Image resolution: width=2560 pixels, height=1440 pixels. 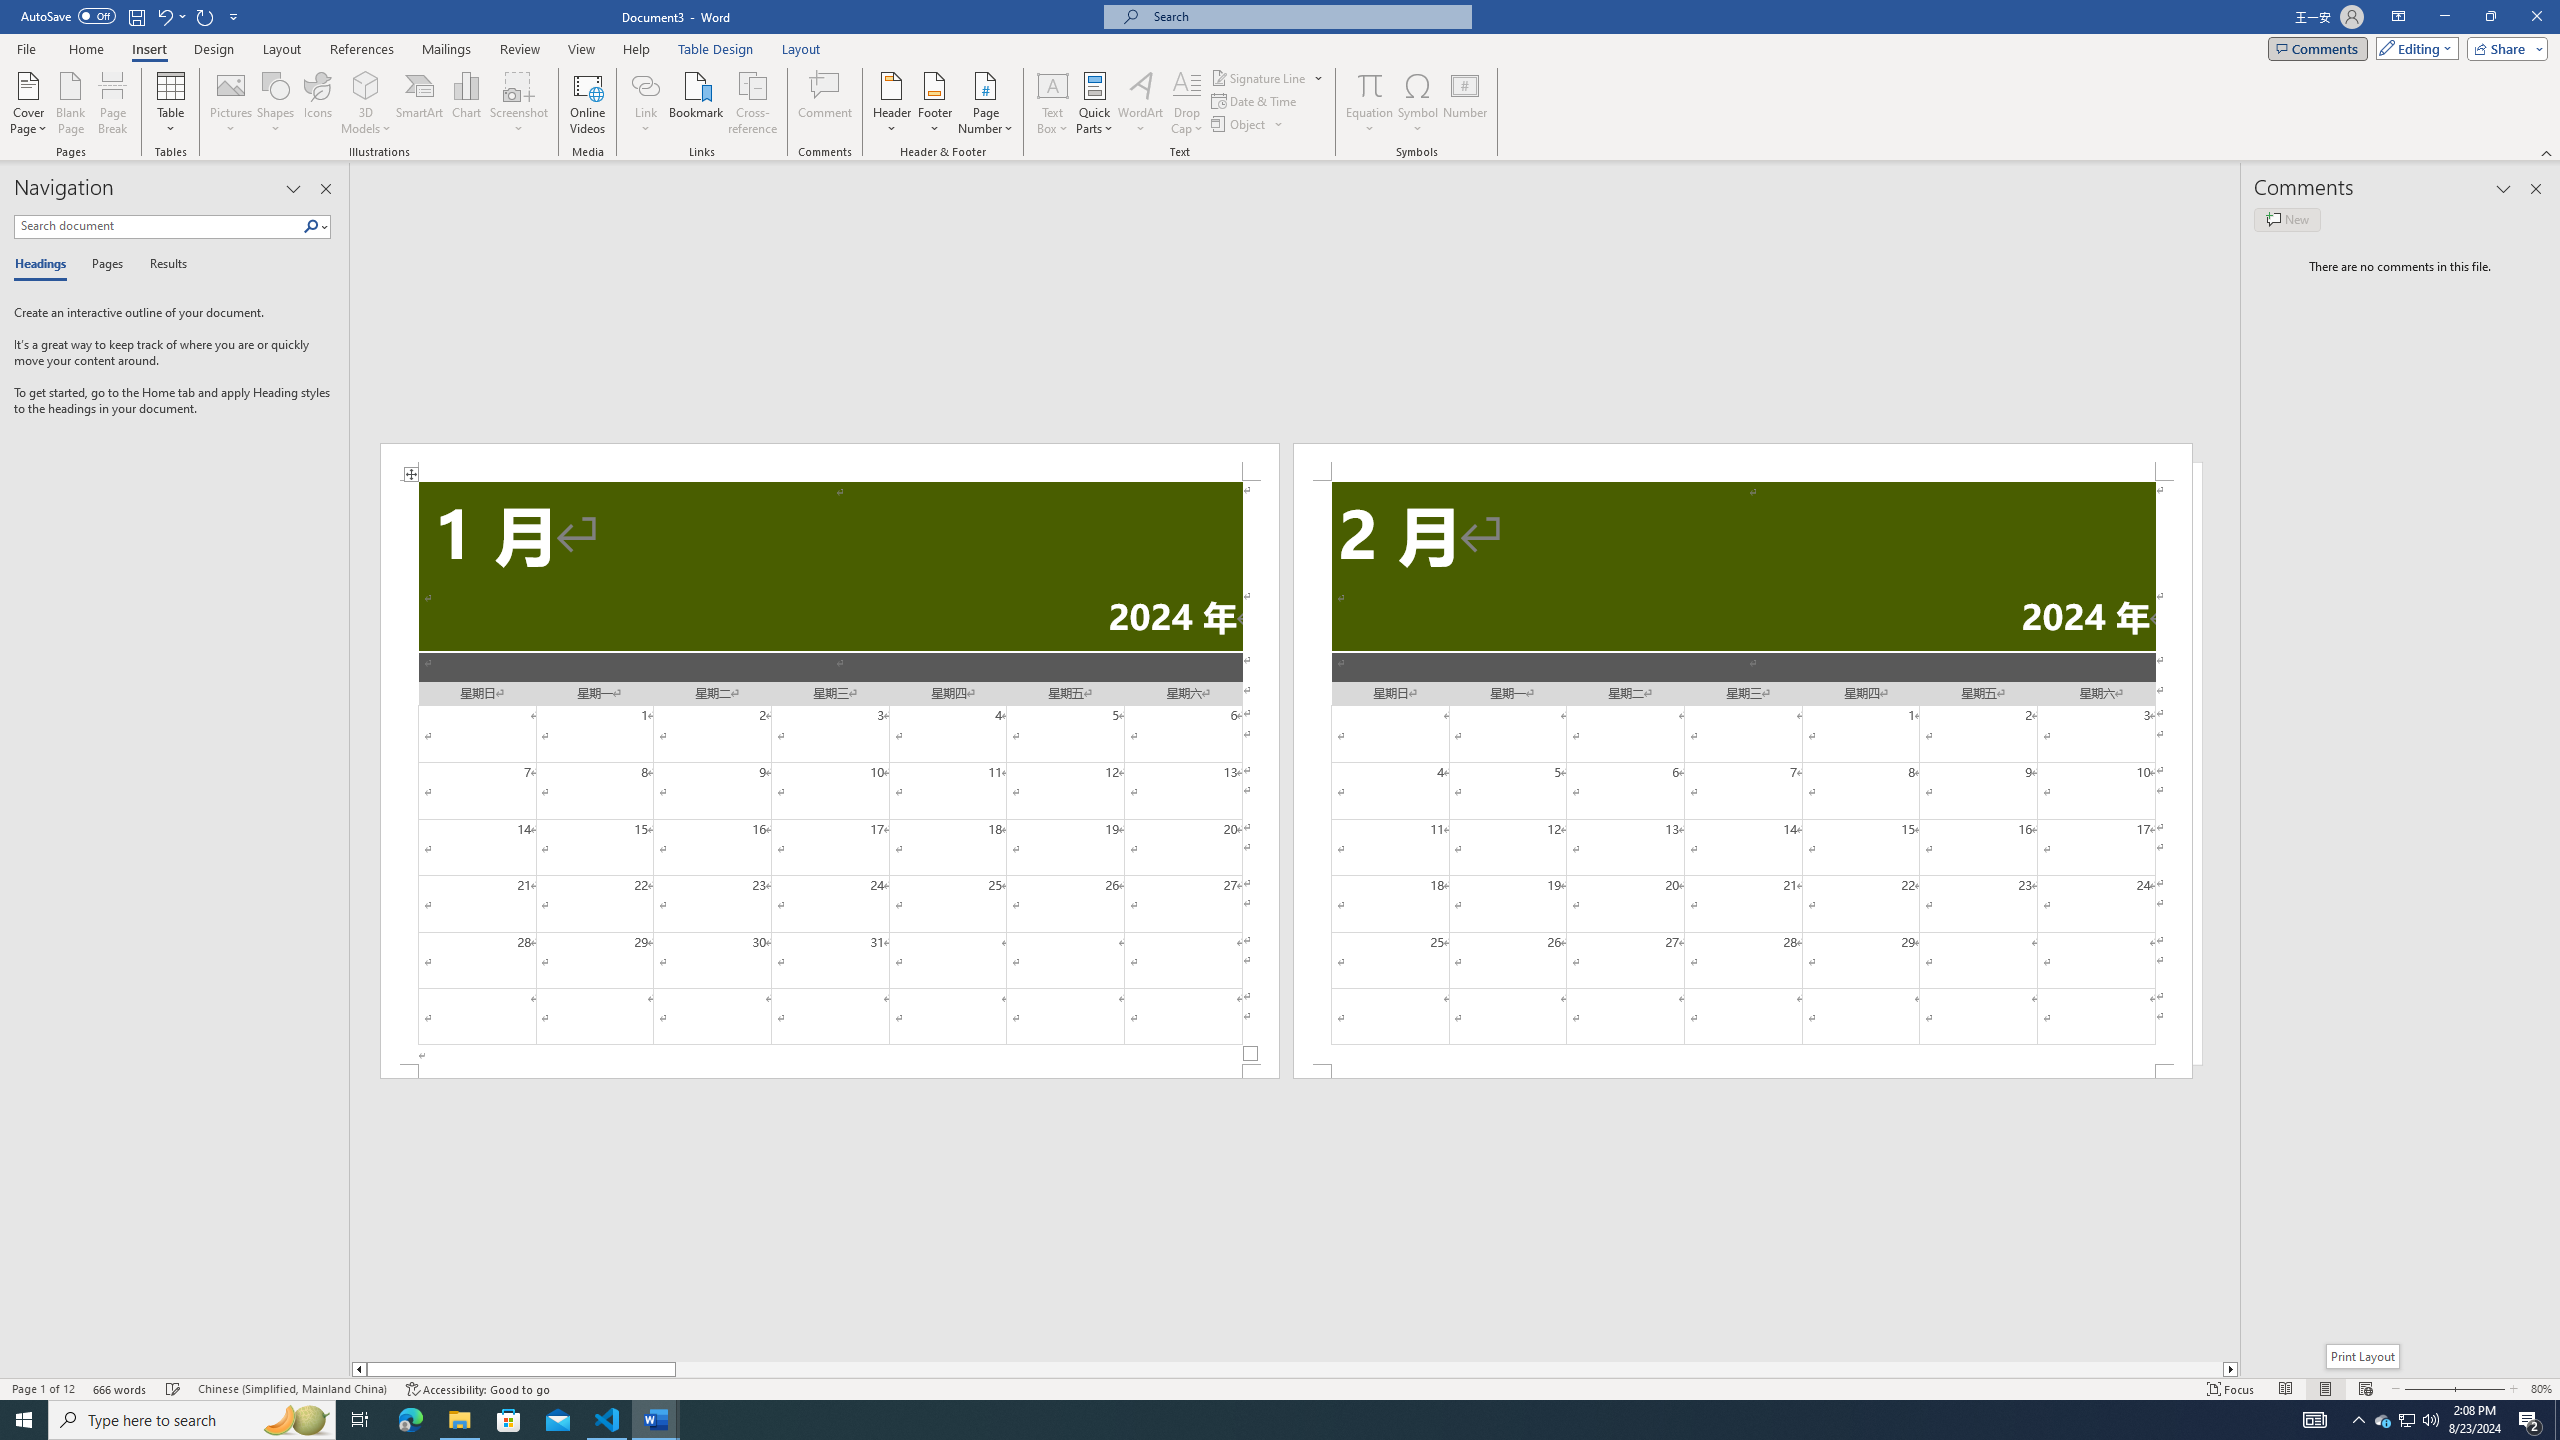 I want to click on Mode, so click(x=2414, y=48).